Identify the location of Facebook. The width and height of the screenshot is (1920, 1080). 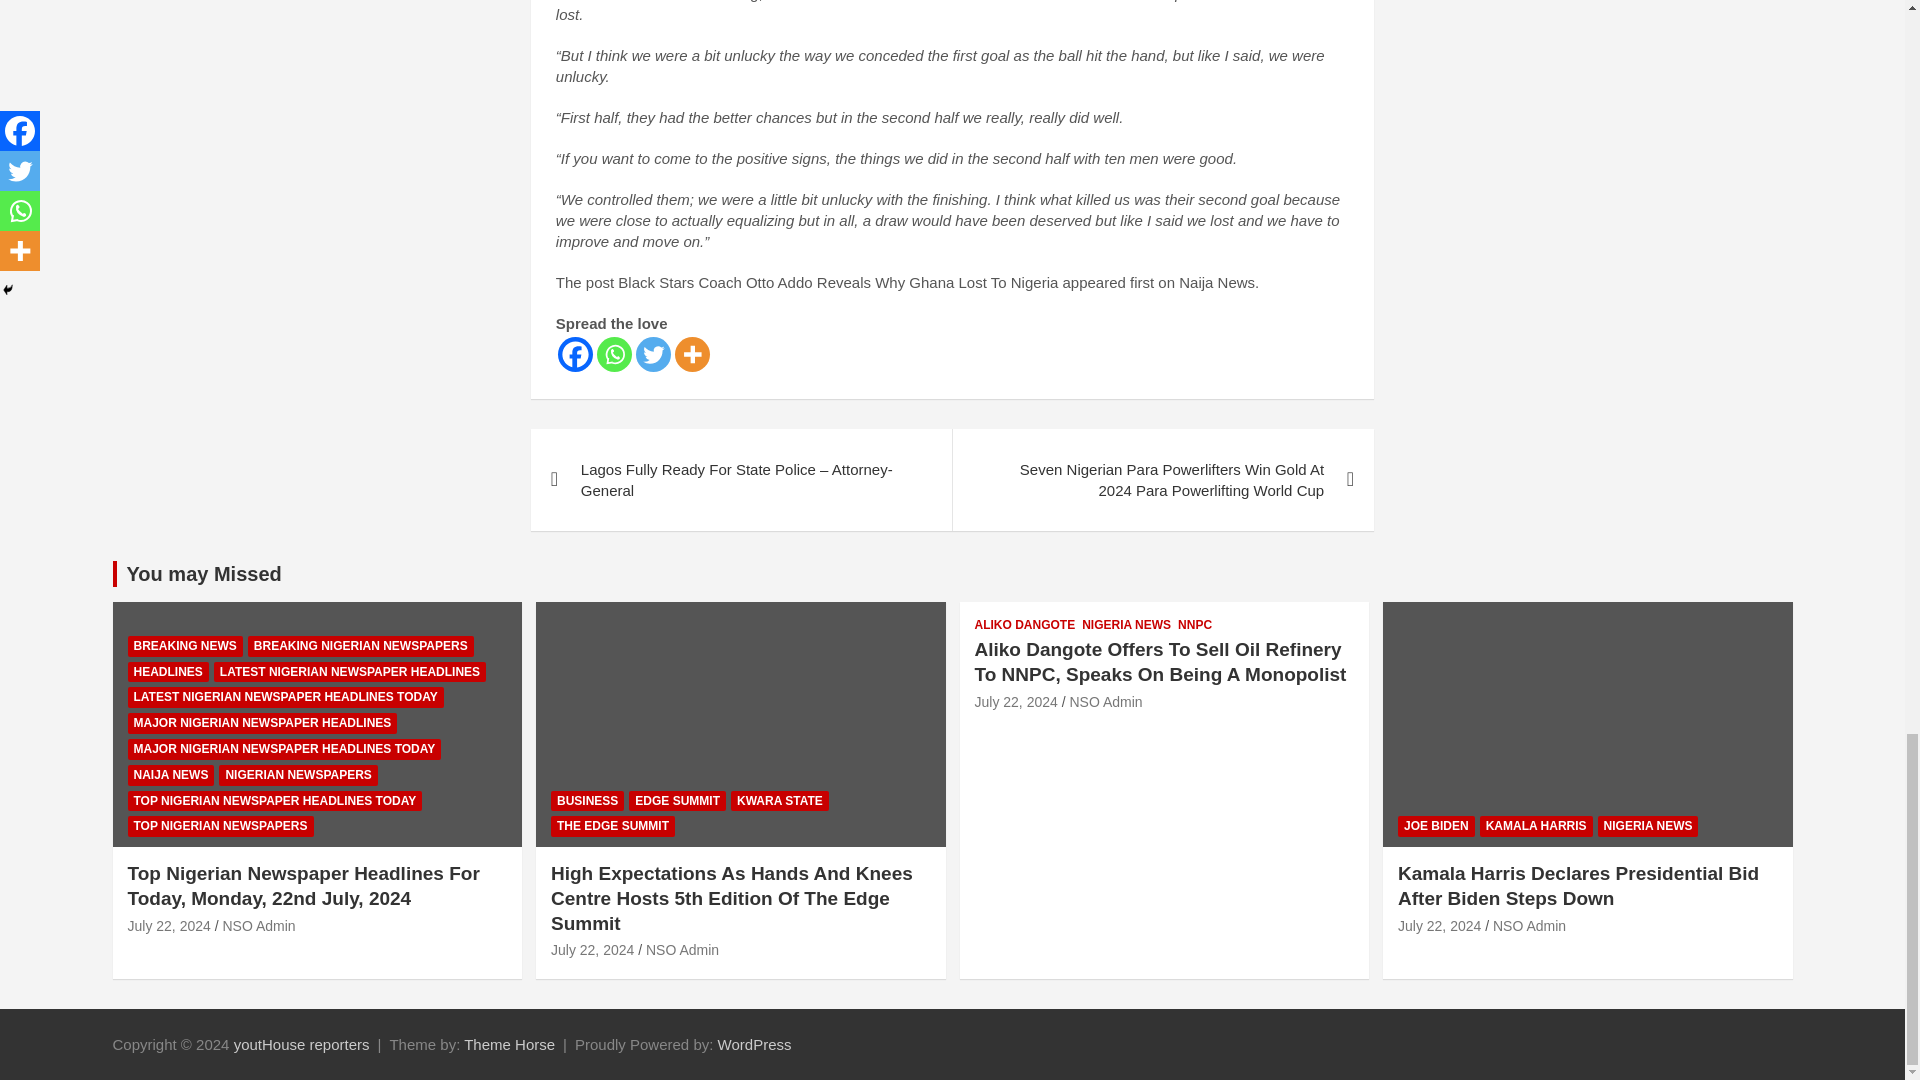
(576, 354).